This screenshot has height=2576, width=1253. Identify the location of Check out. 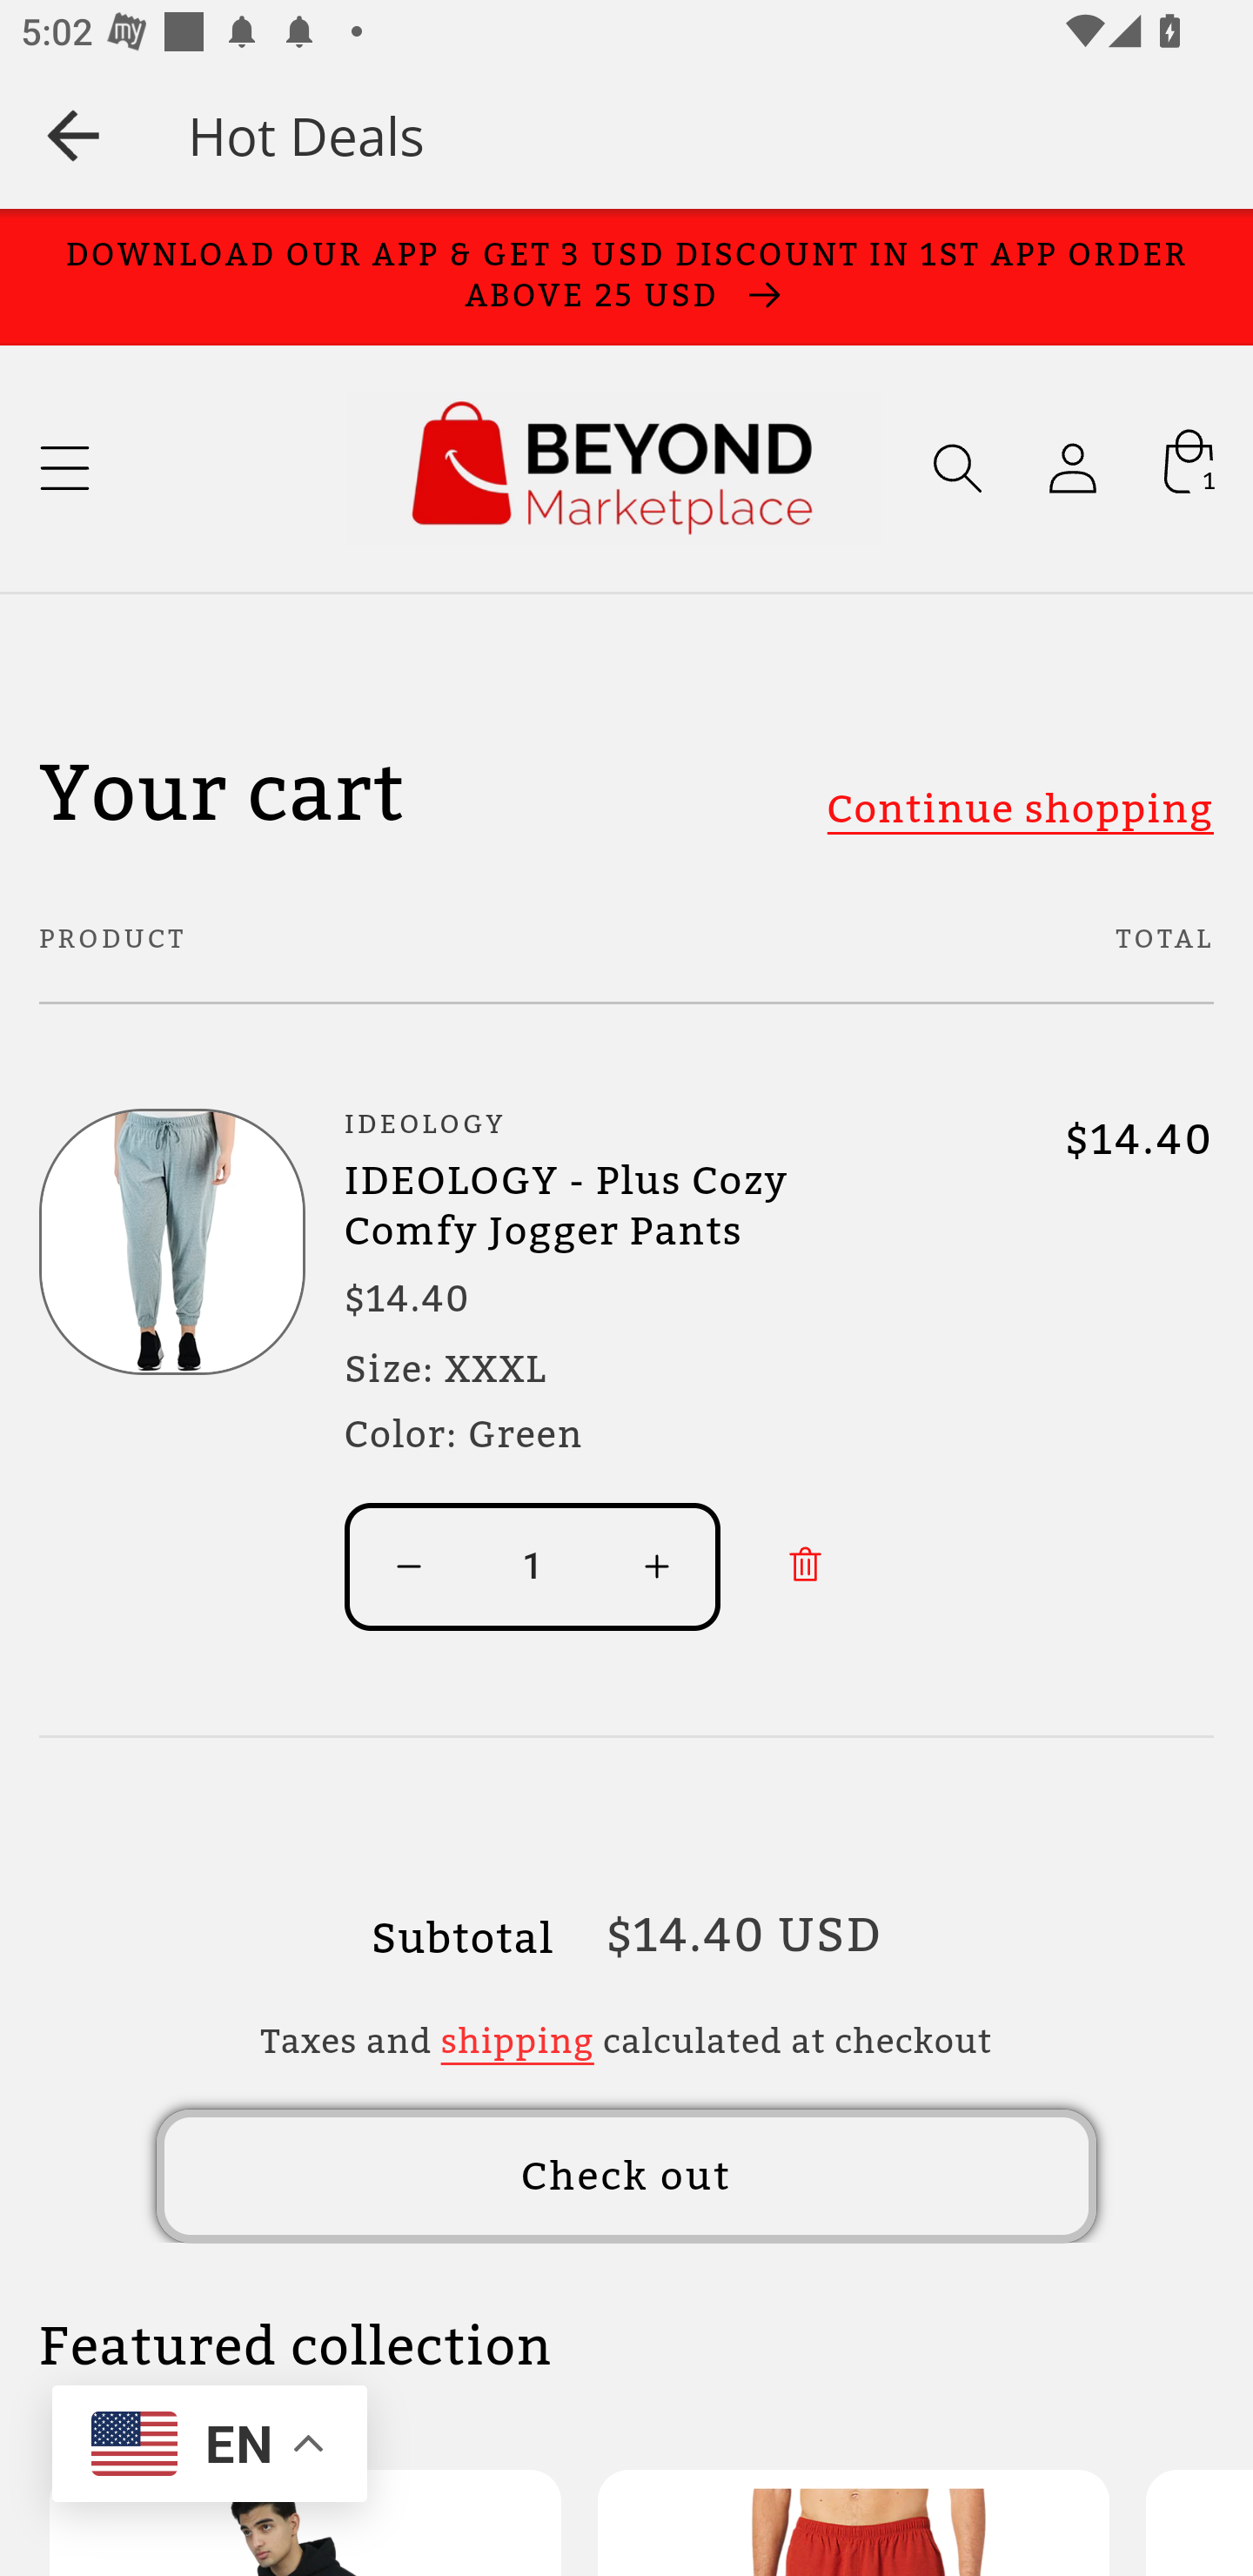
(626, 2177).